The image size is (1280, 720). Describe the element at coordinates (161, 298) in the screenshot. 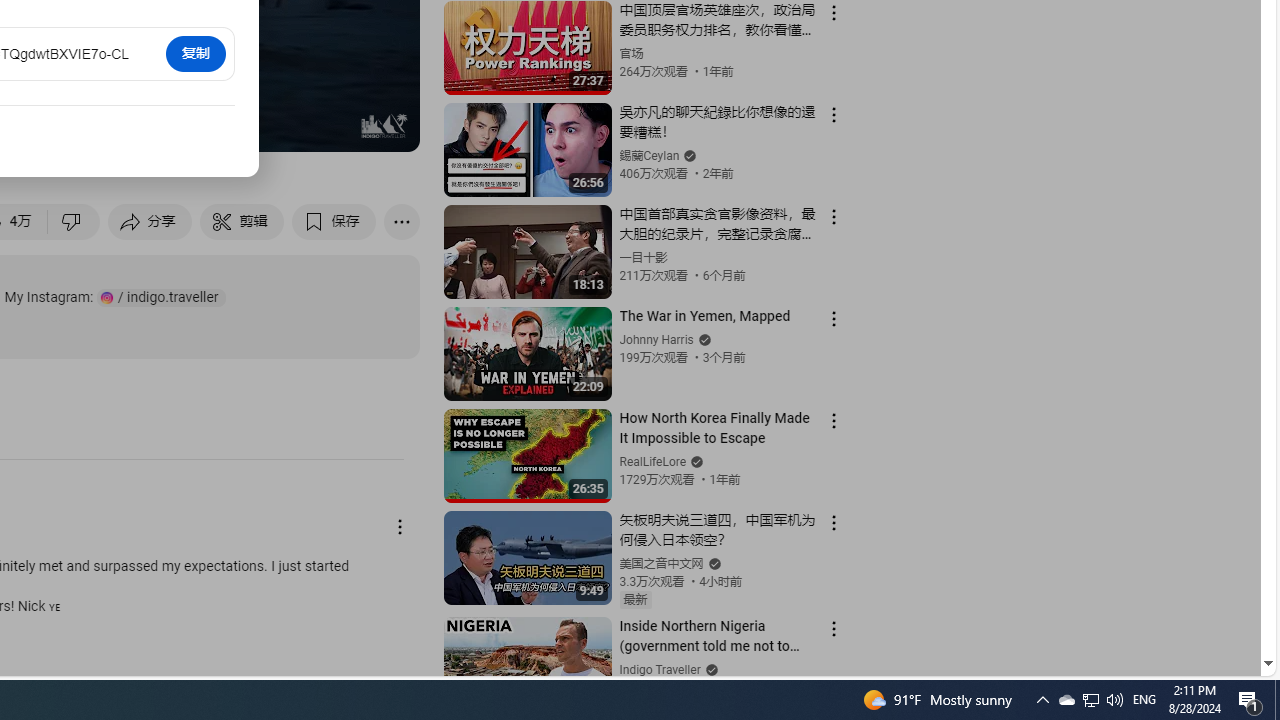

I see `Instagram Channel Link: indigo.traveller` at that location.